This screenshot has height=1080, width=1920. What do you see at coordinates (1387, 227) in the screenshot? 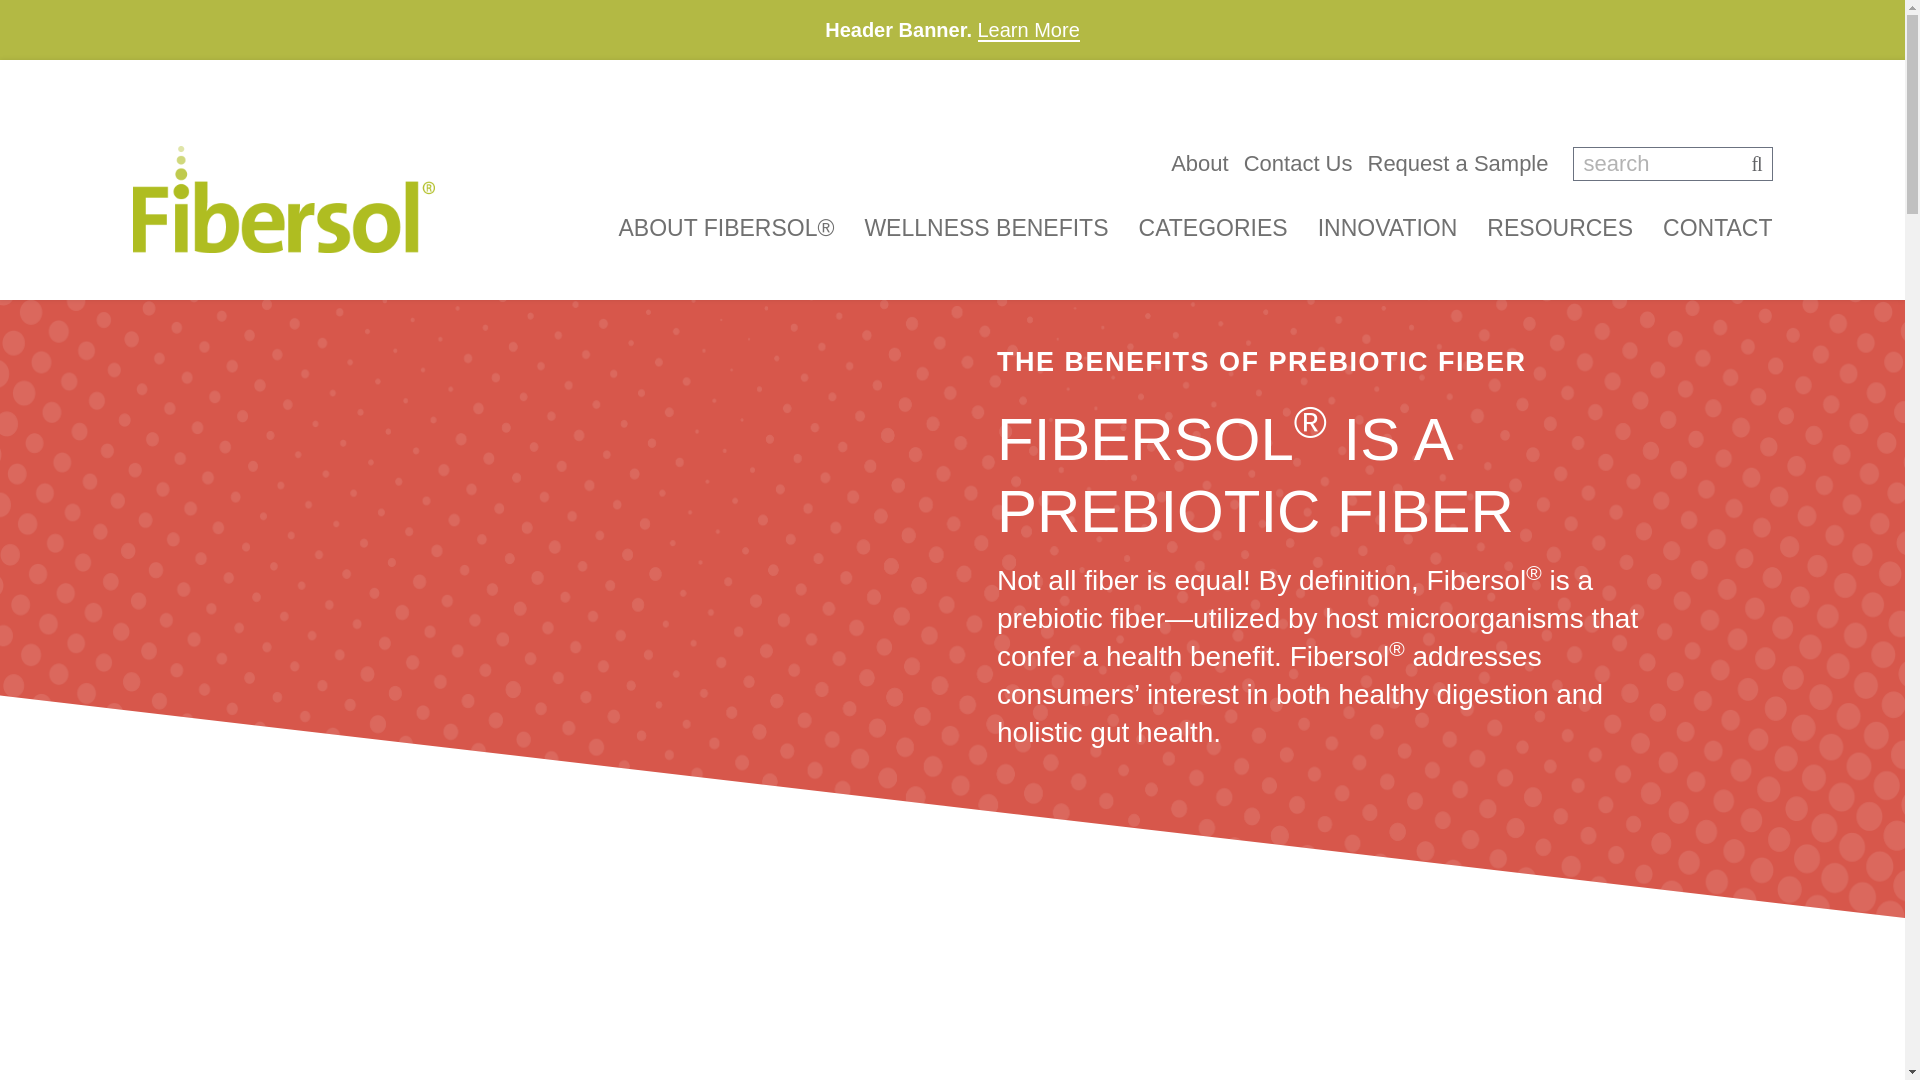
I see `INNOVATION` at bounding box center [1387, 227].